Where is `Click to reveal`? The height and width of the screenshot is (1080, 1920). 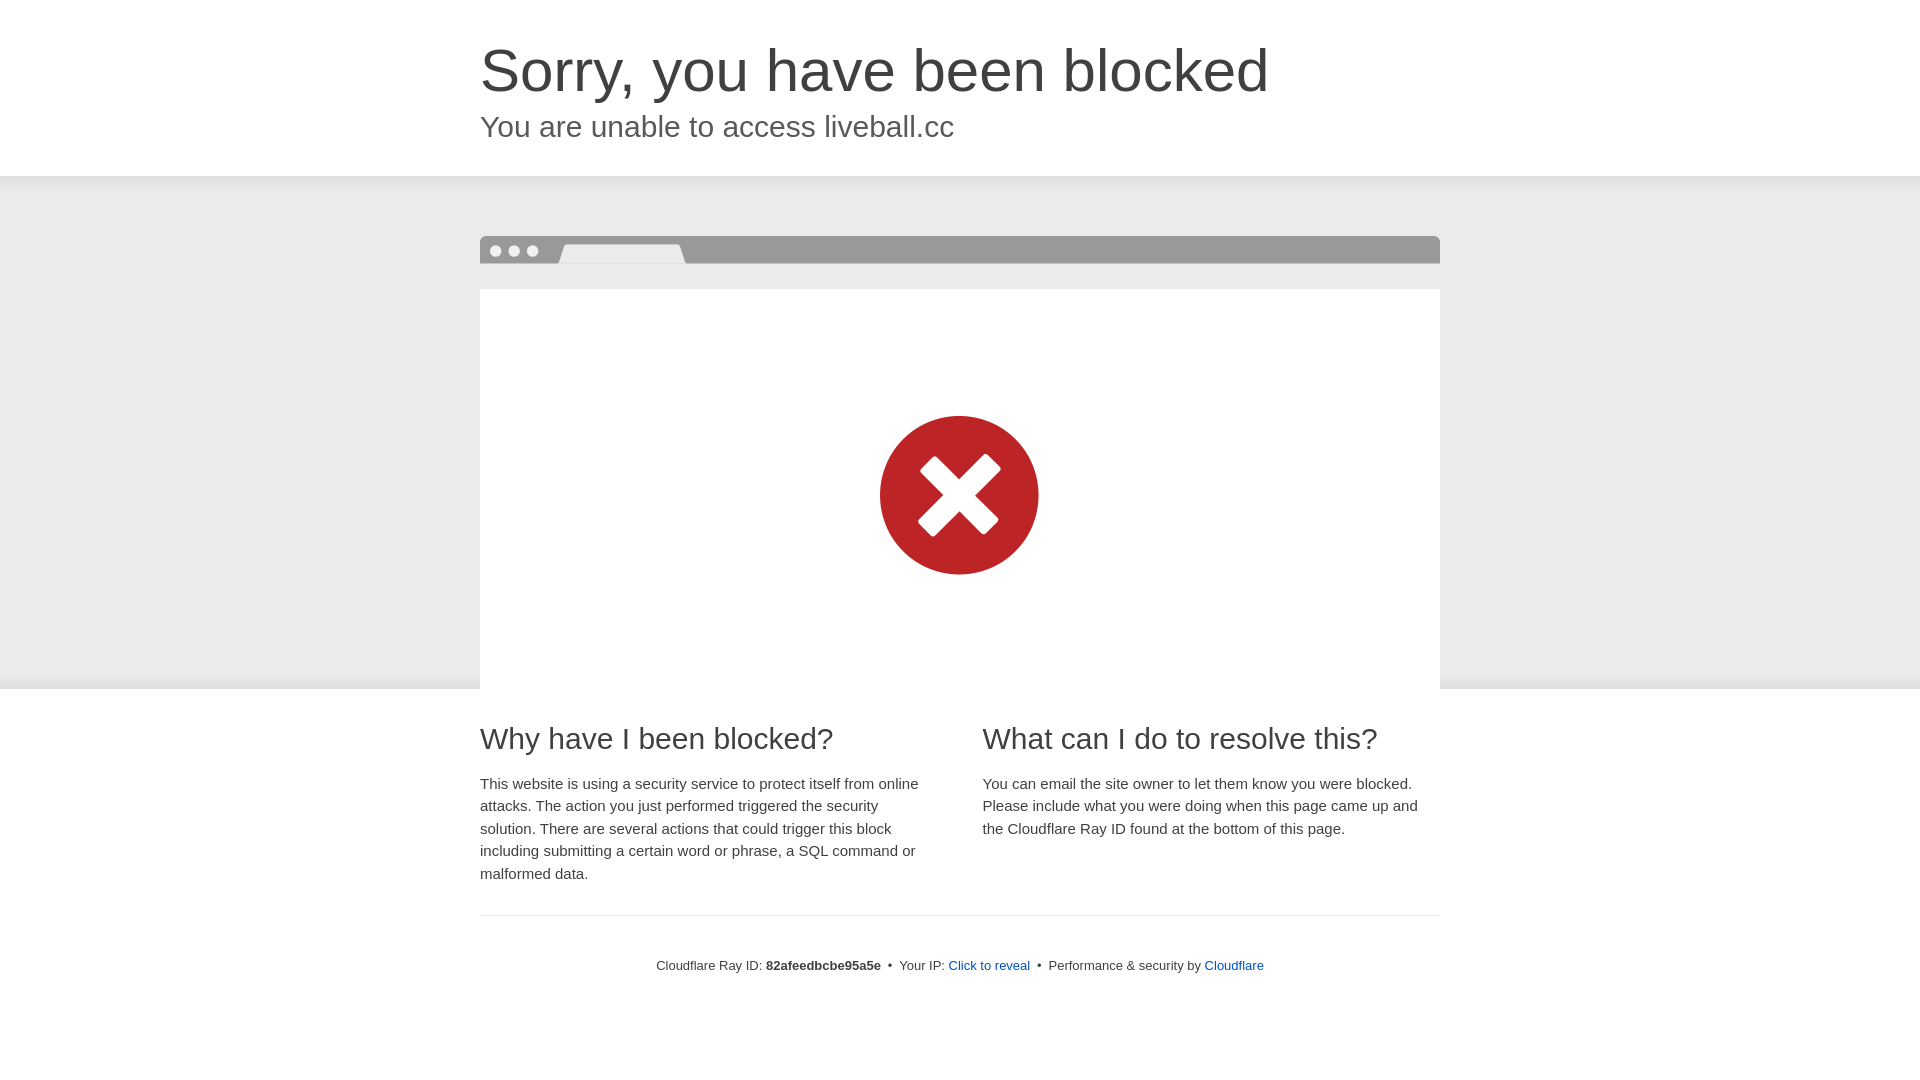 Click to reveal is located at coordinates (990, 966).